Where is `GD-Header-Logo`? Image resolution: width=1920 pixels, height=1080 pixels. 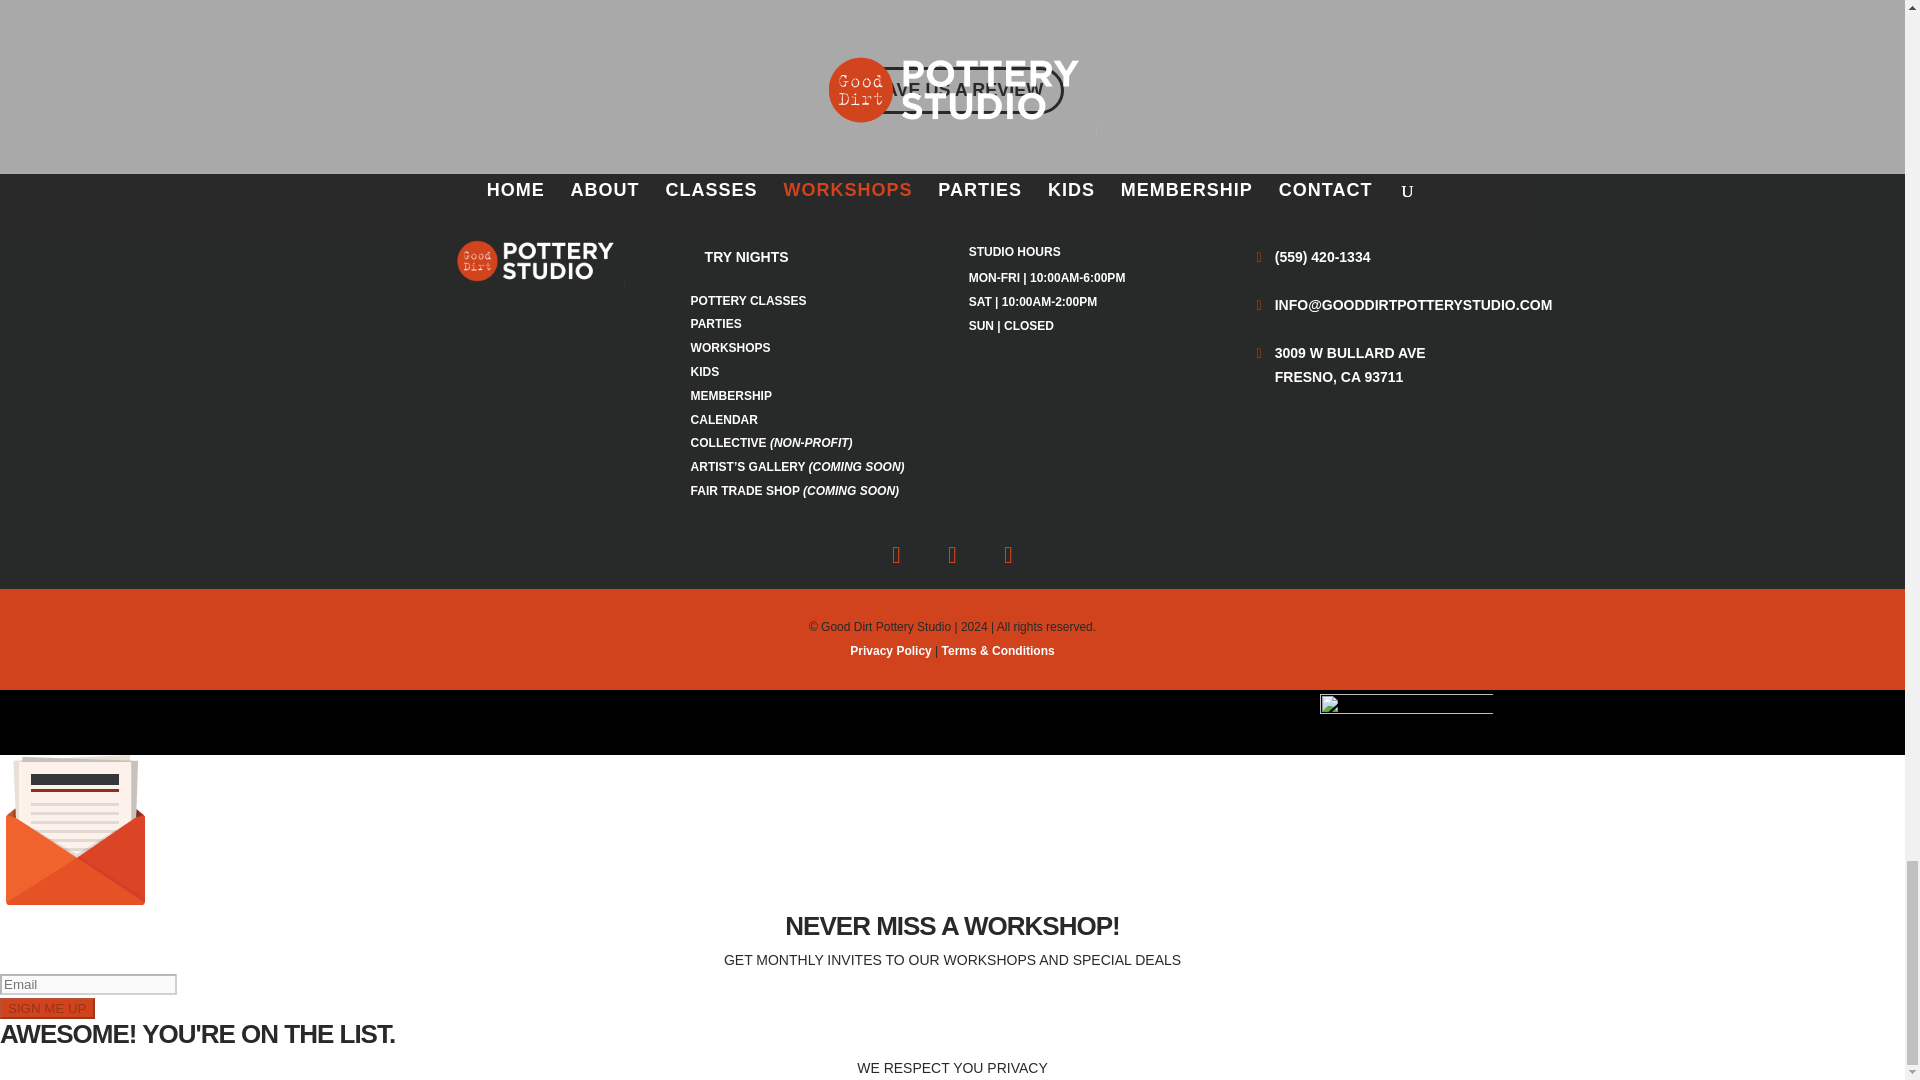
GD-Header-Logo is located at coordinates (535, 260).